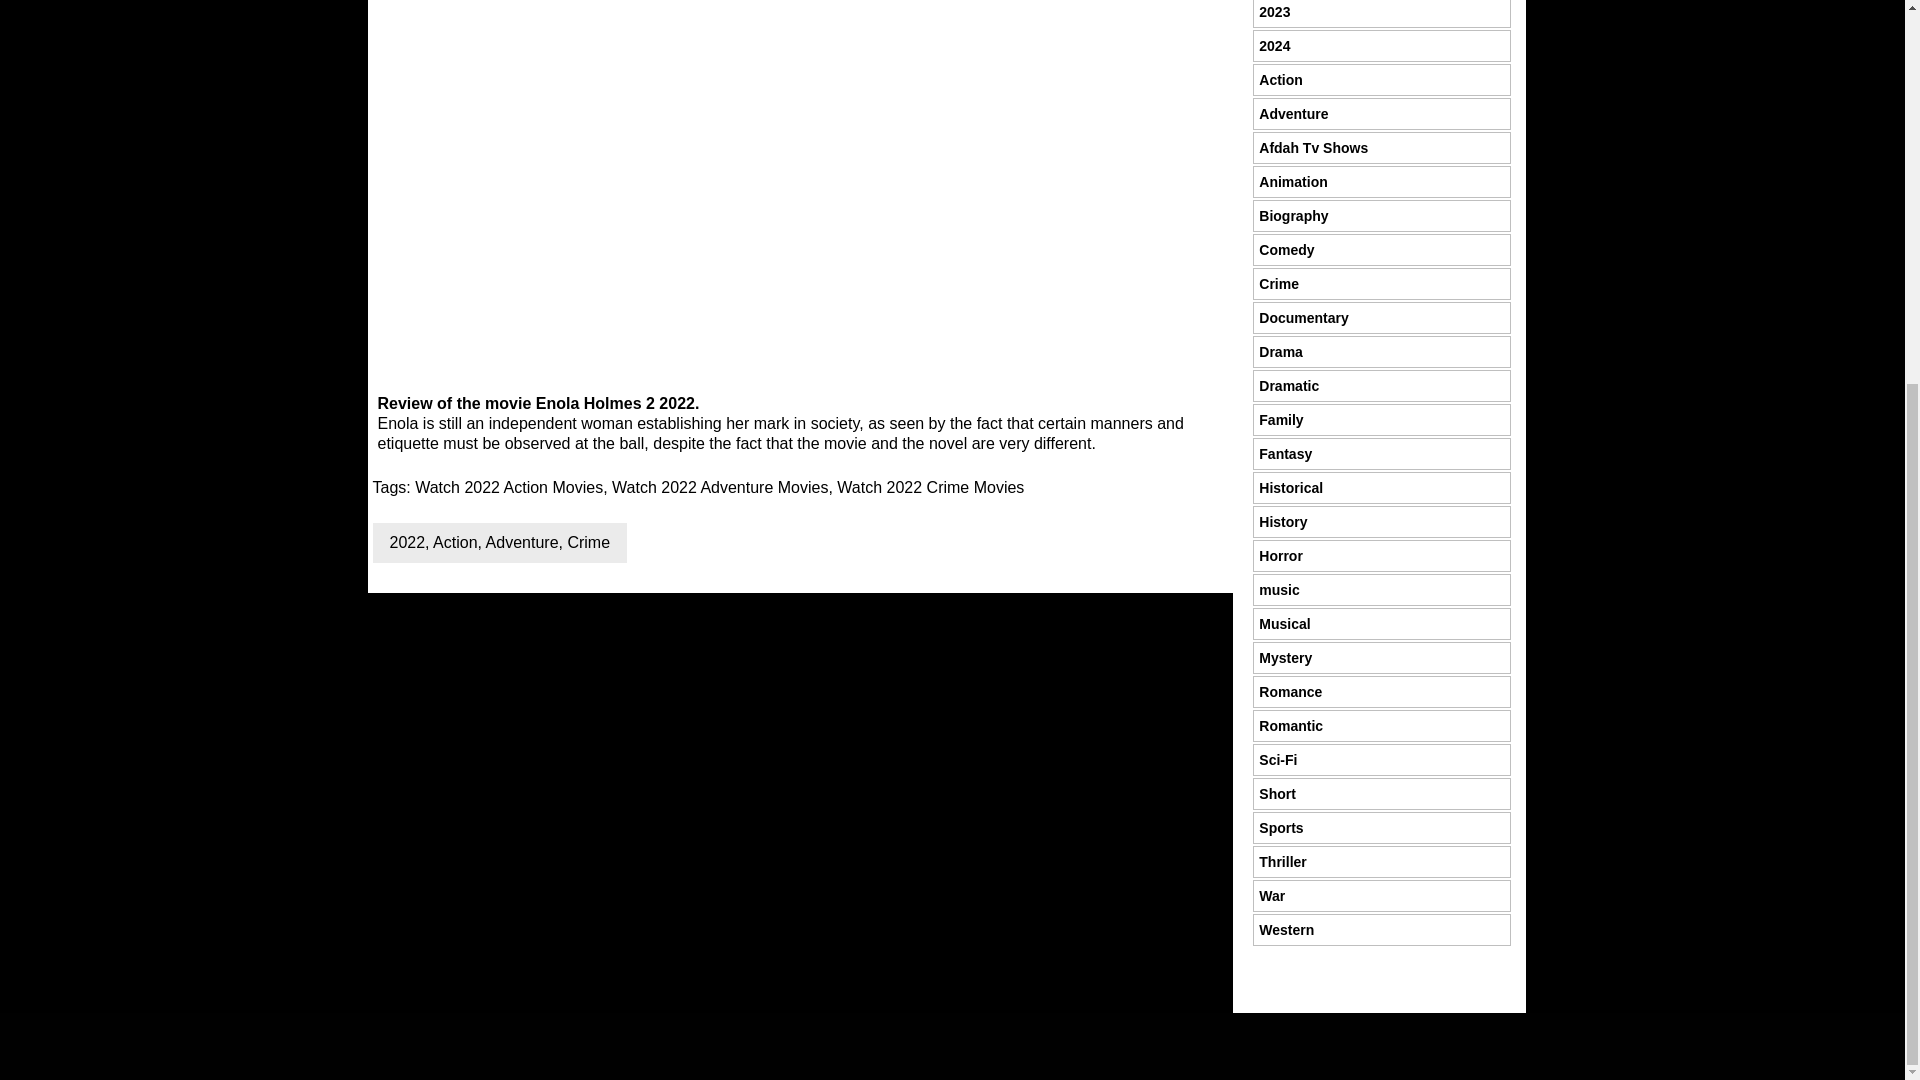  What do you see at coordinates (408, 542) in the screenshot?
I see `2022` at bounding box center [408, 542].